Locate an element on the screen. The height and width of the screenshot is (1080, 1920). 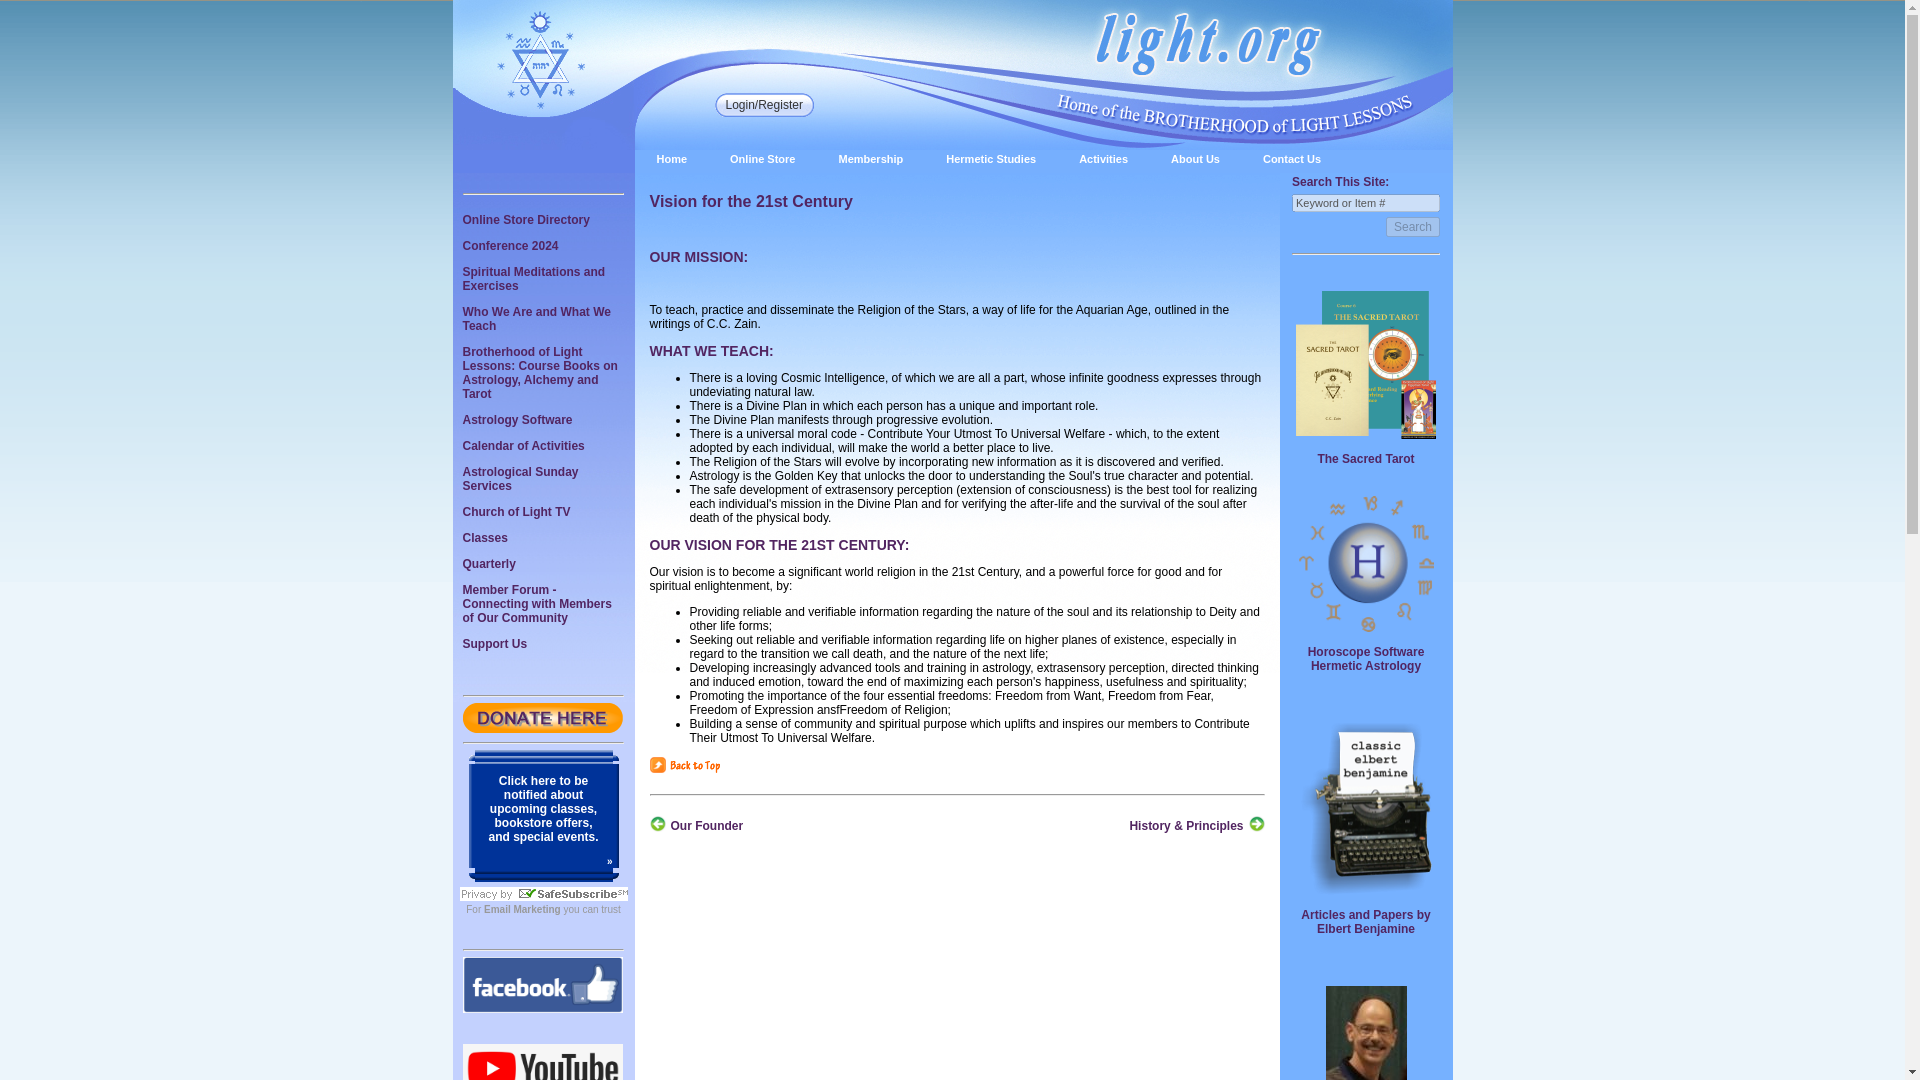
Home is located at coordinates (670, 159).